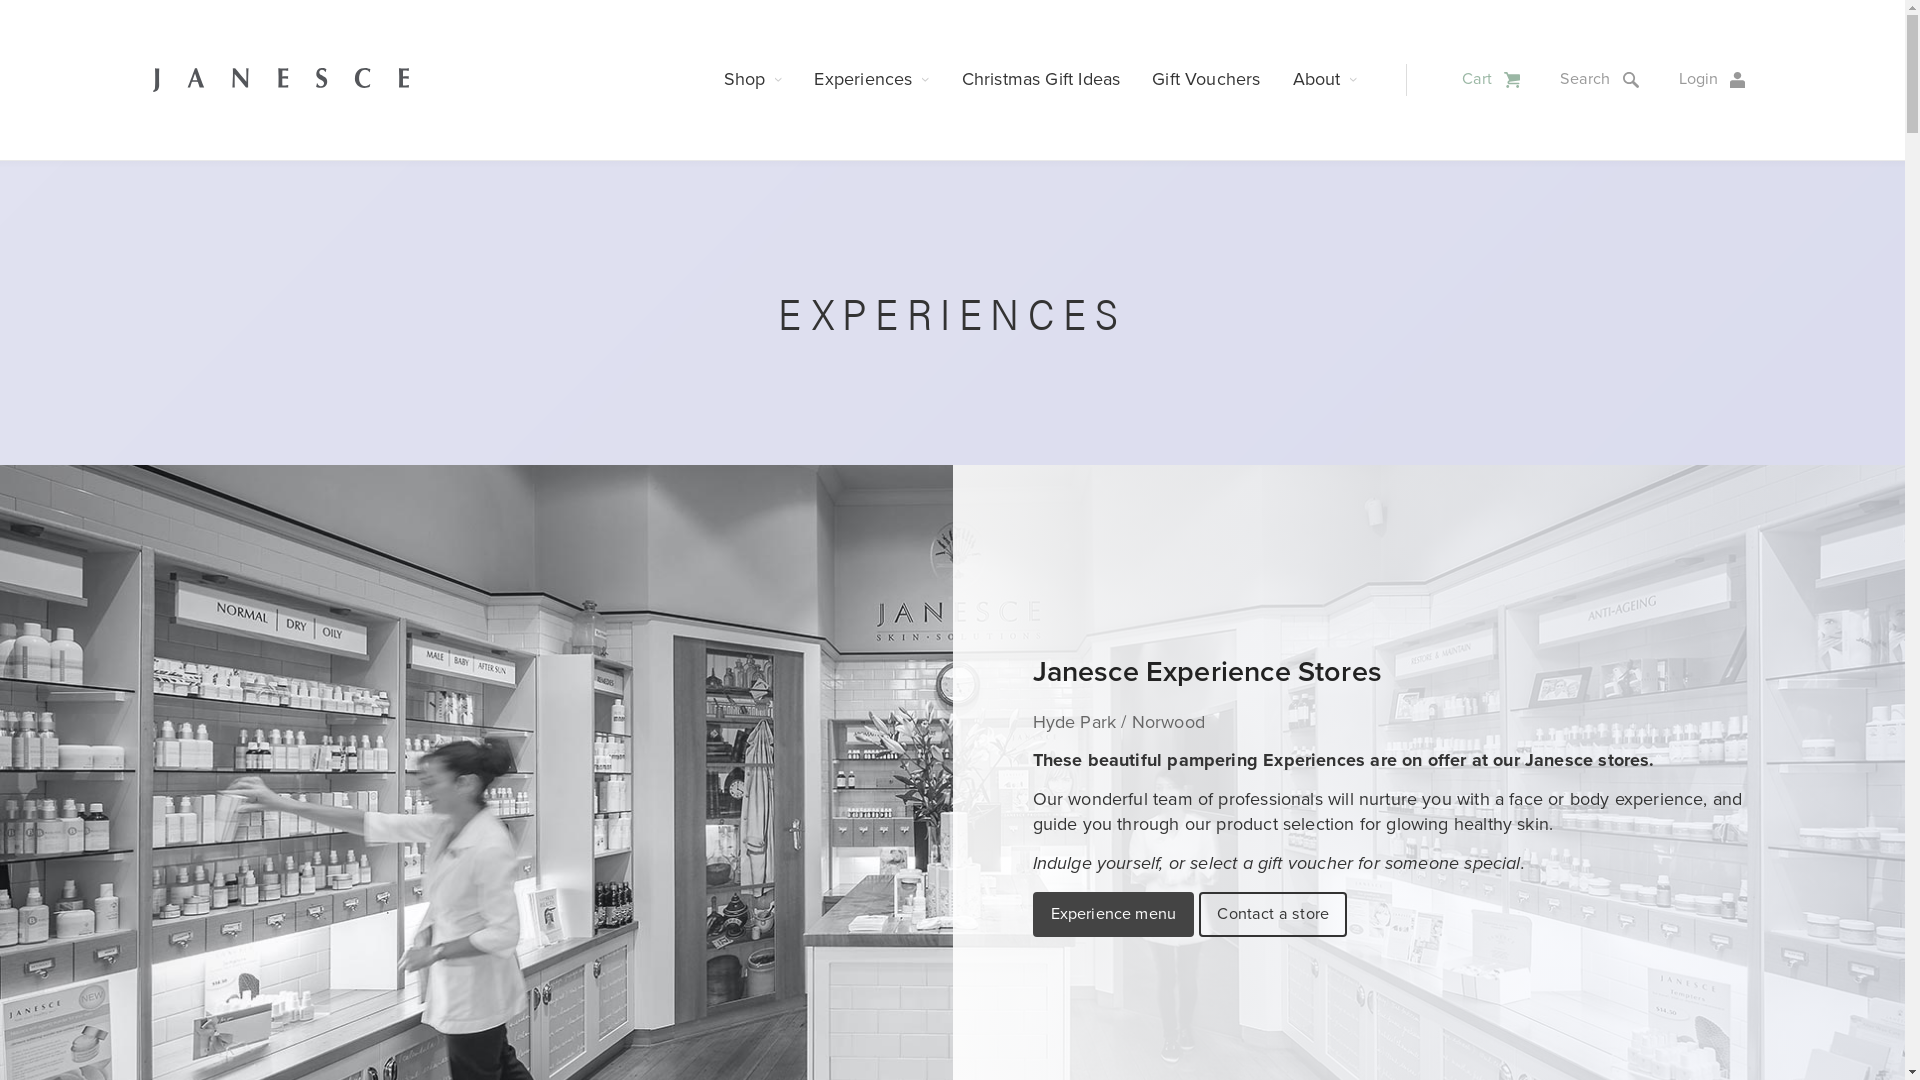  Describe the element at coordinates (1496, 80) in the screenshot. I see `Cart` at that location.